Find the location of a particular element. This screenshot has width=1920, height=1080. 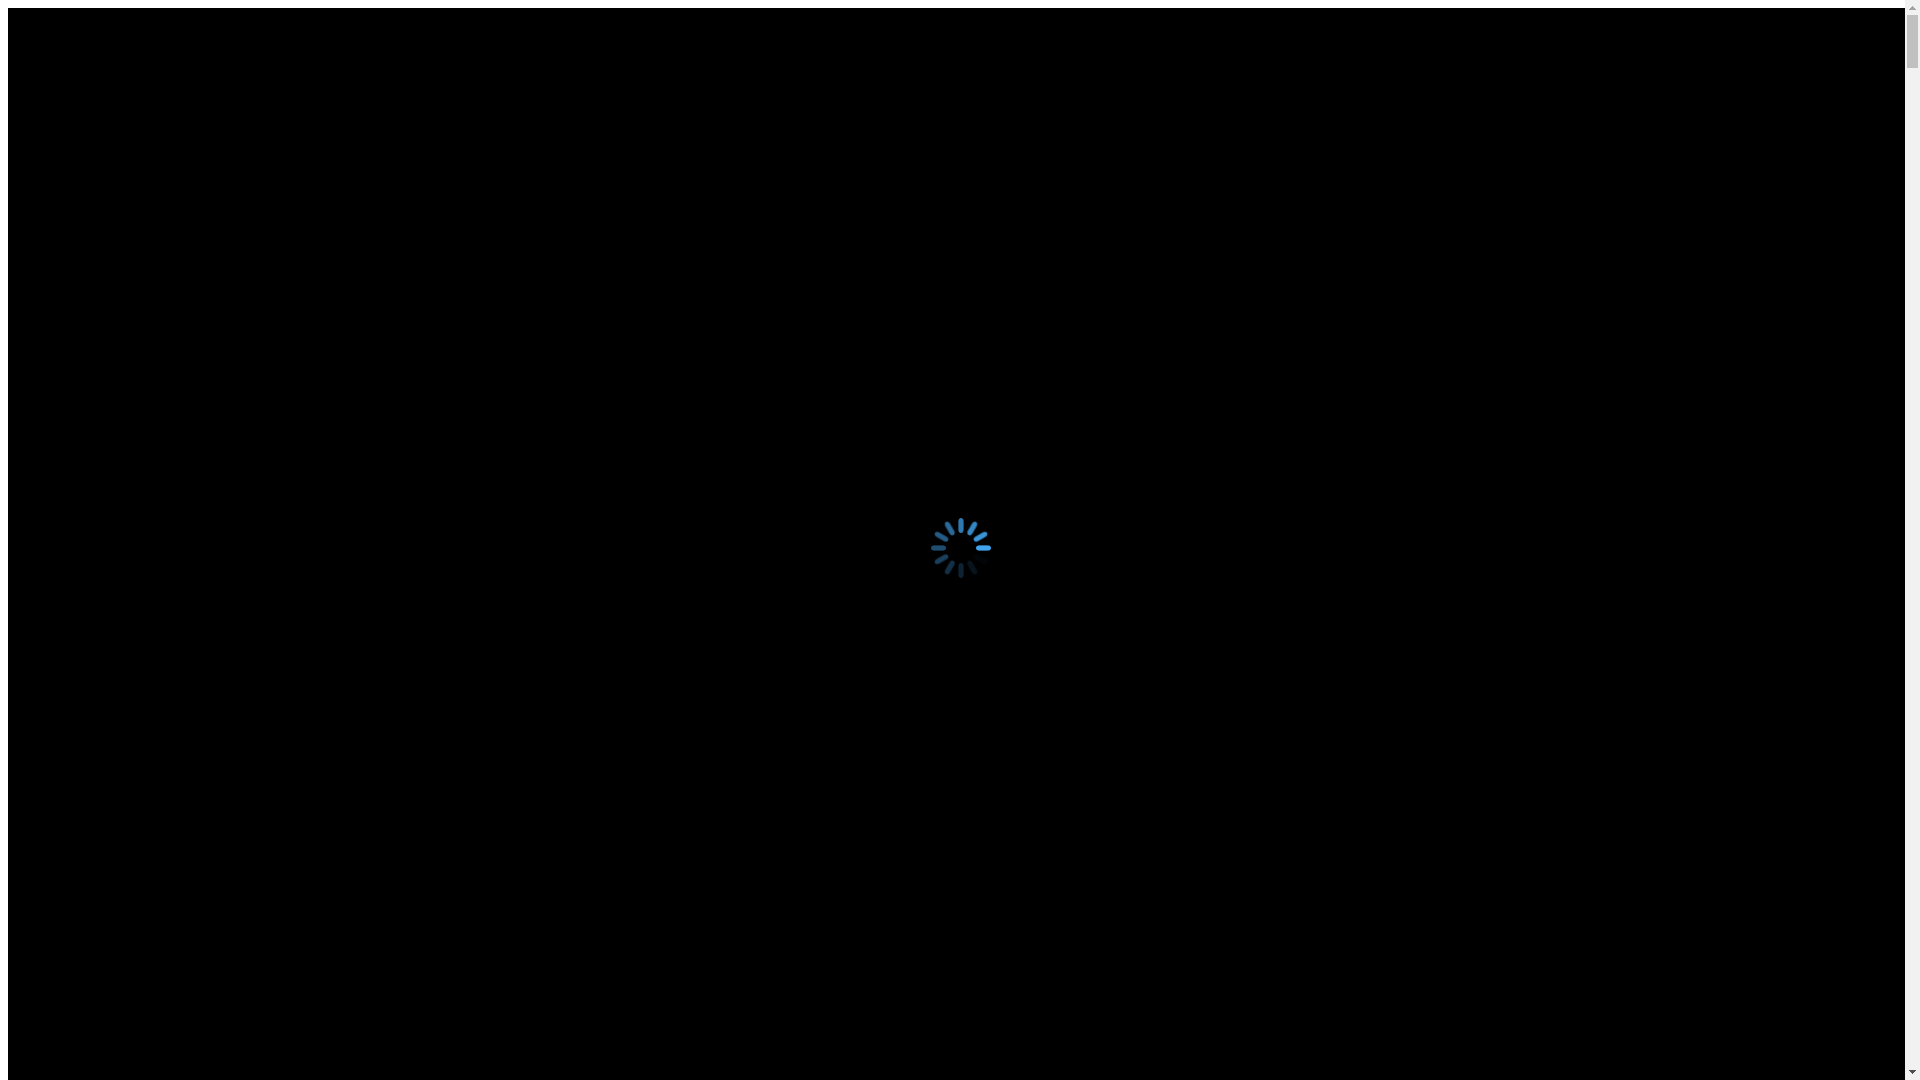

Vacancies is located at coordinates (80, 174).